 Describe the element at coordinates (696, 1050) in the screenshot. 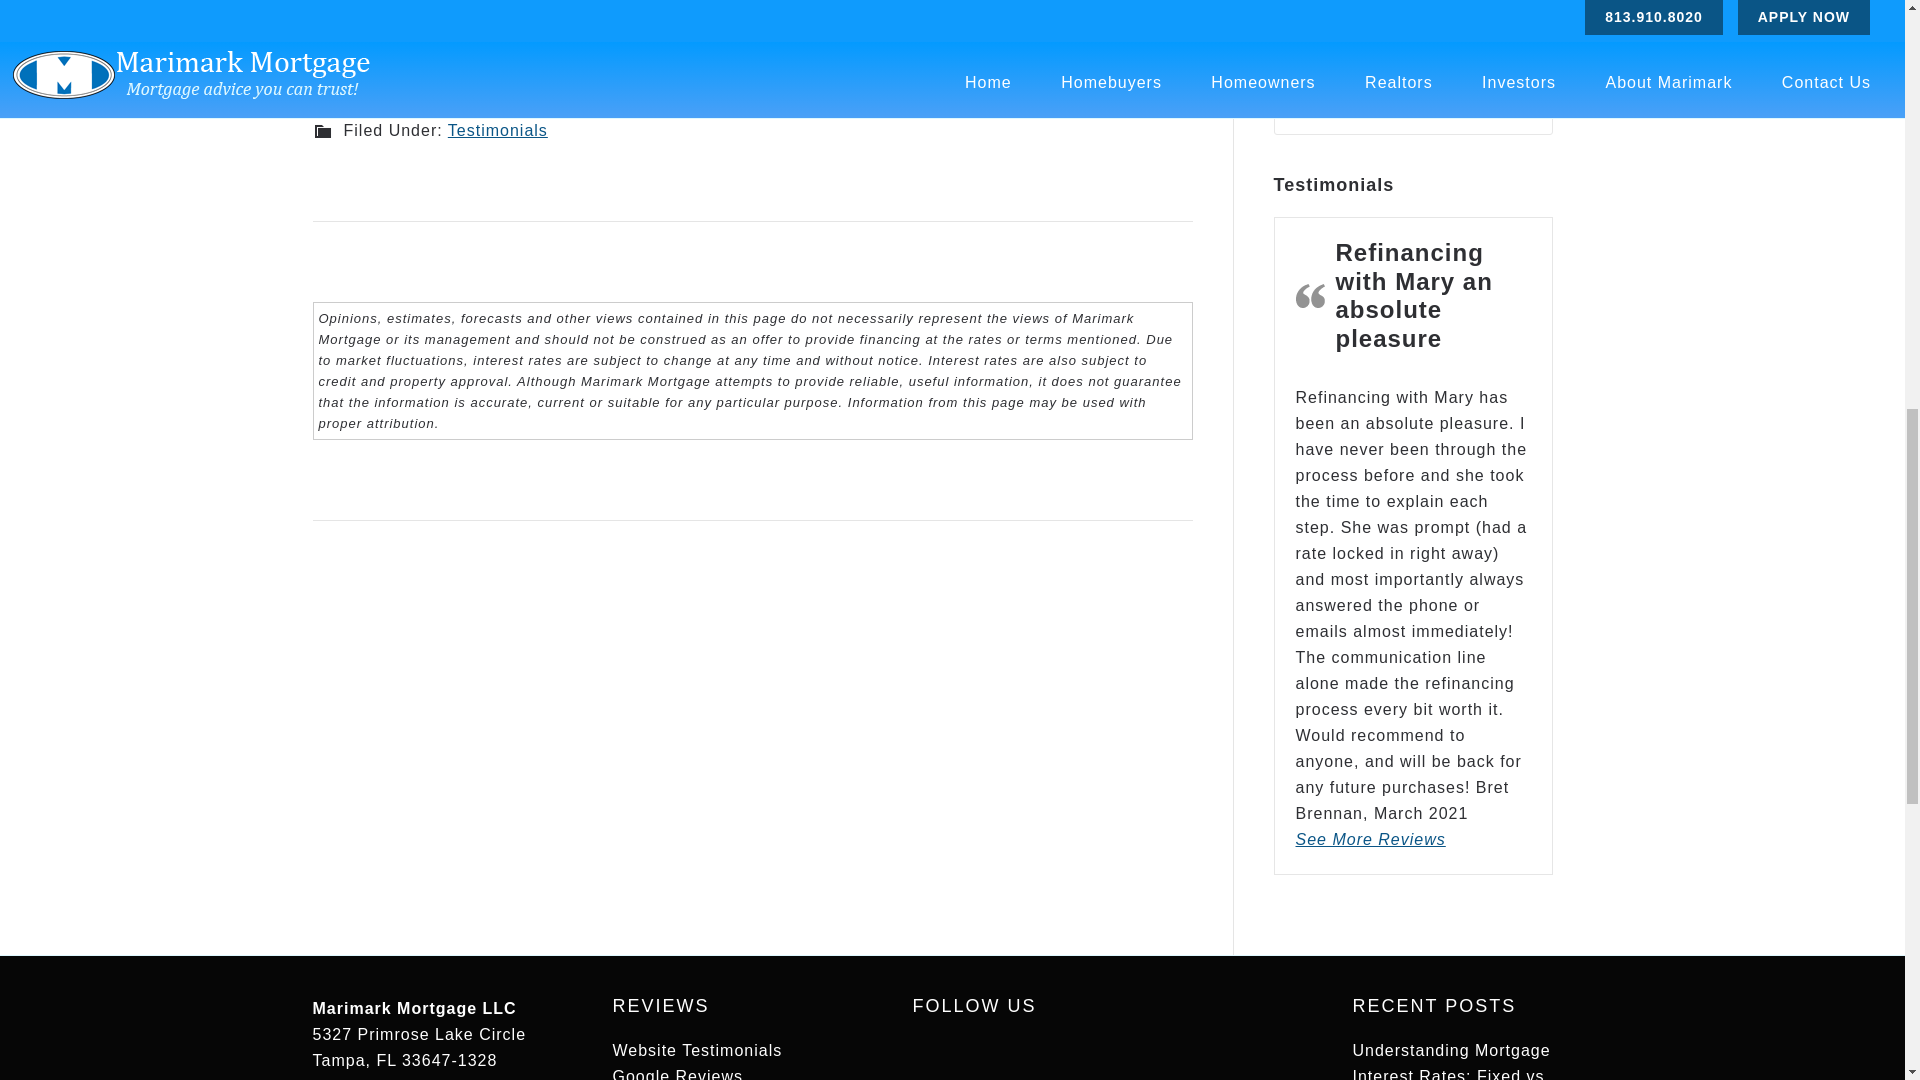

I see `Testimonials` at that location.